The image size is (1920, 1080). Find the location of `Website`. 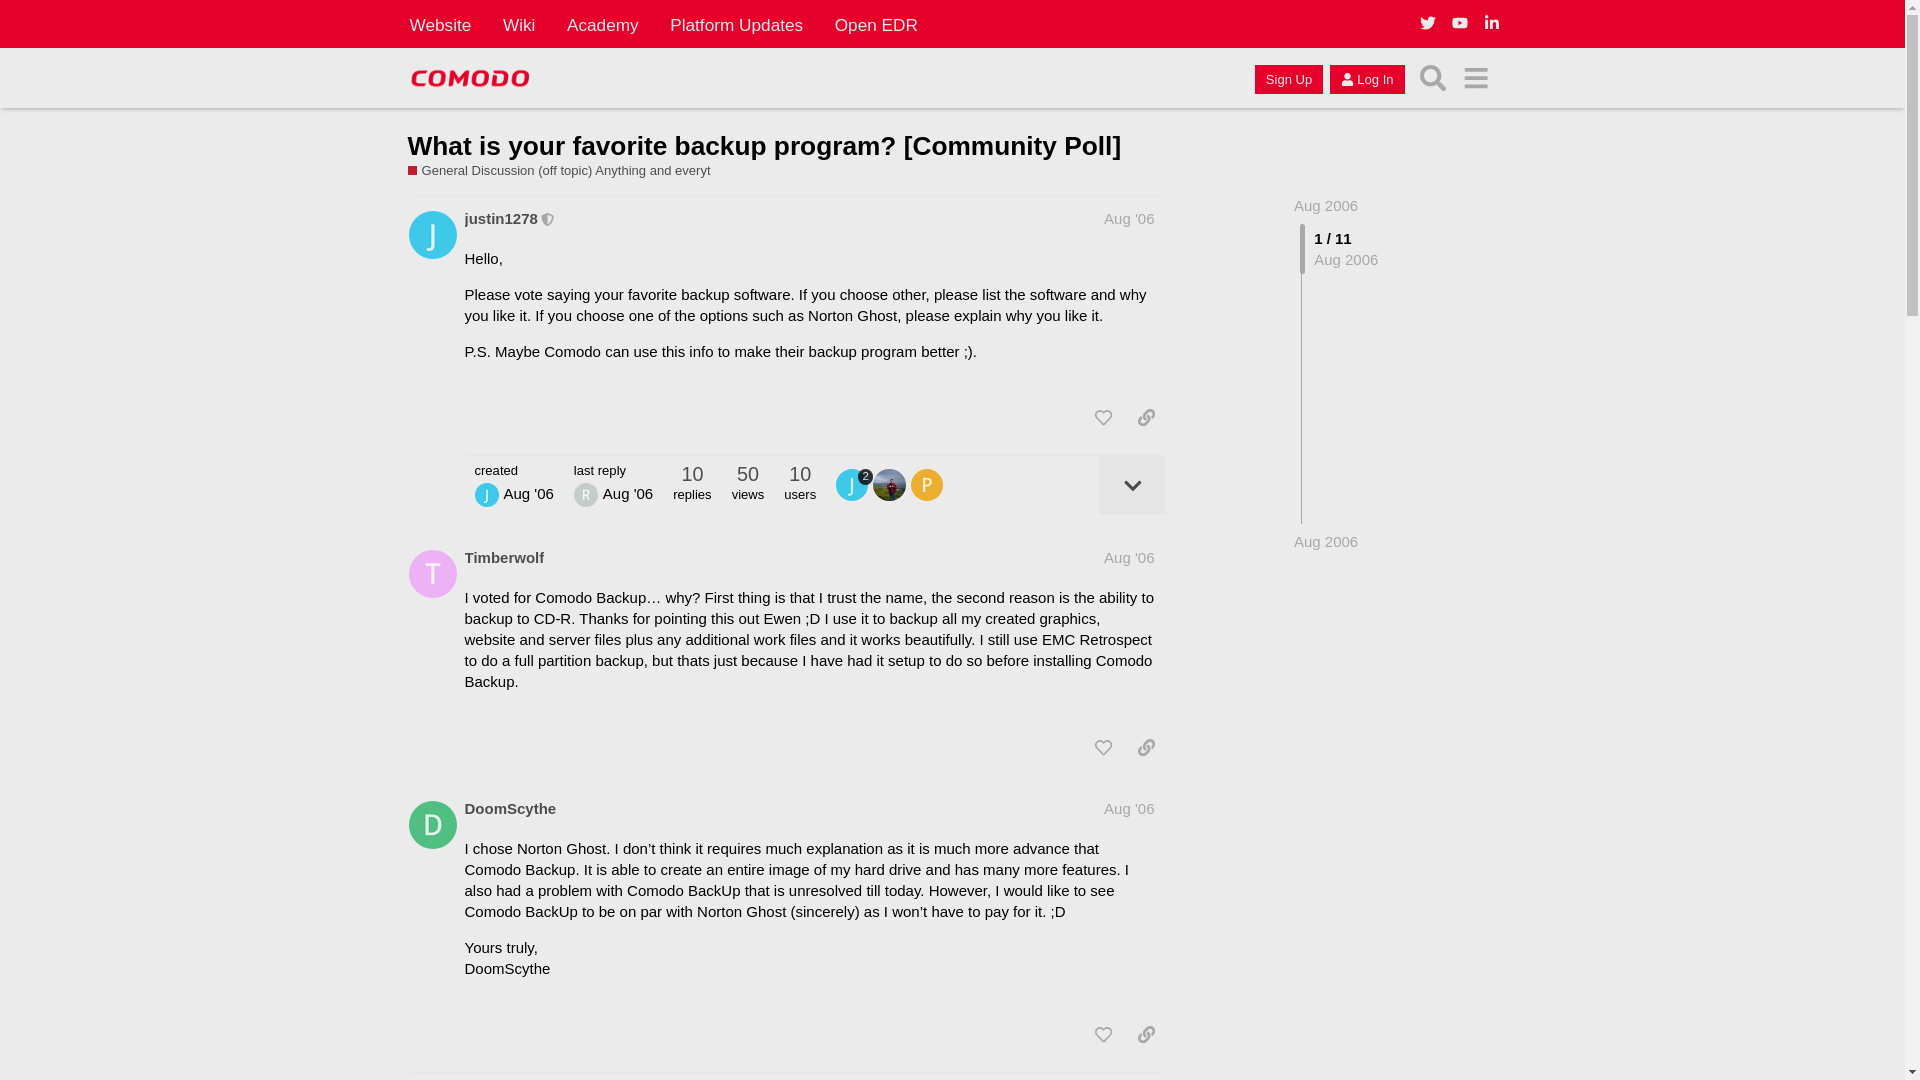

Website is located at coordinates (440, 24).